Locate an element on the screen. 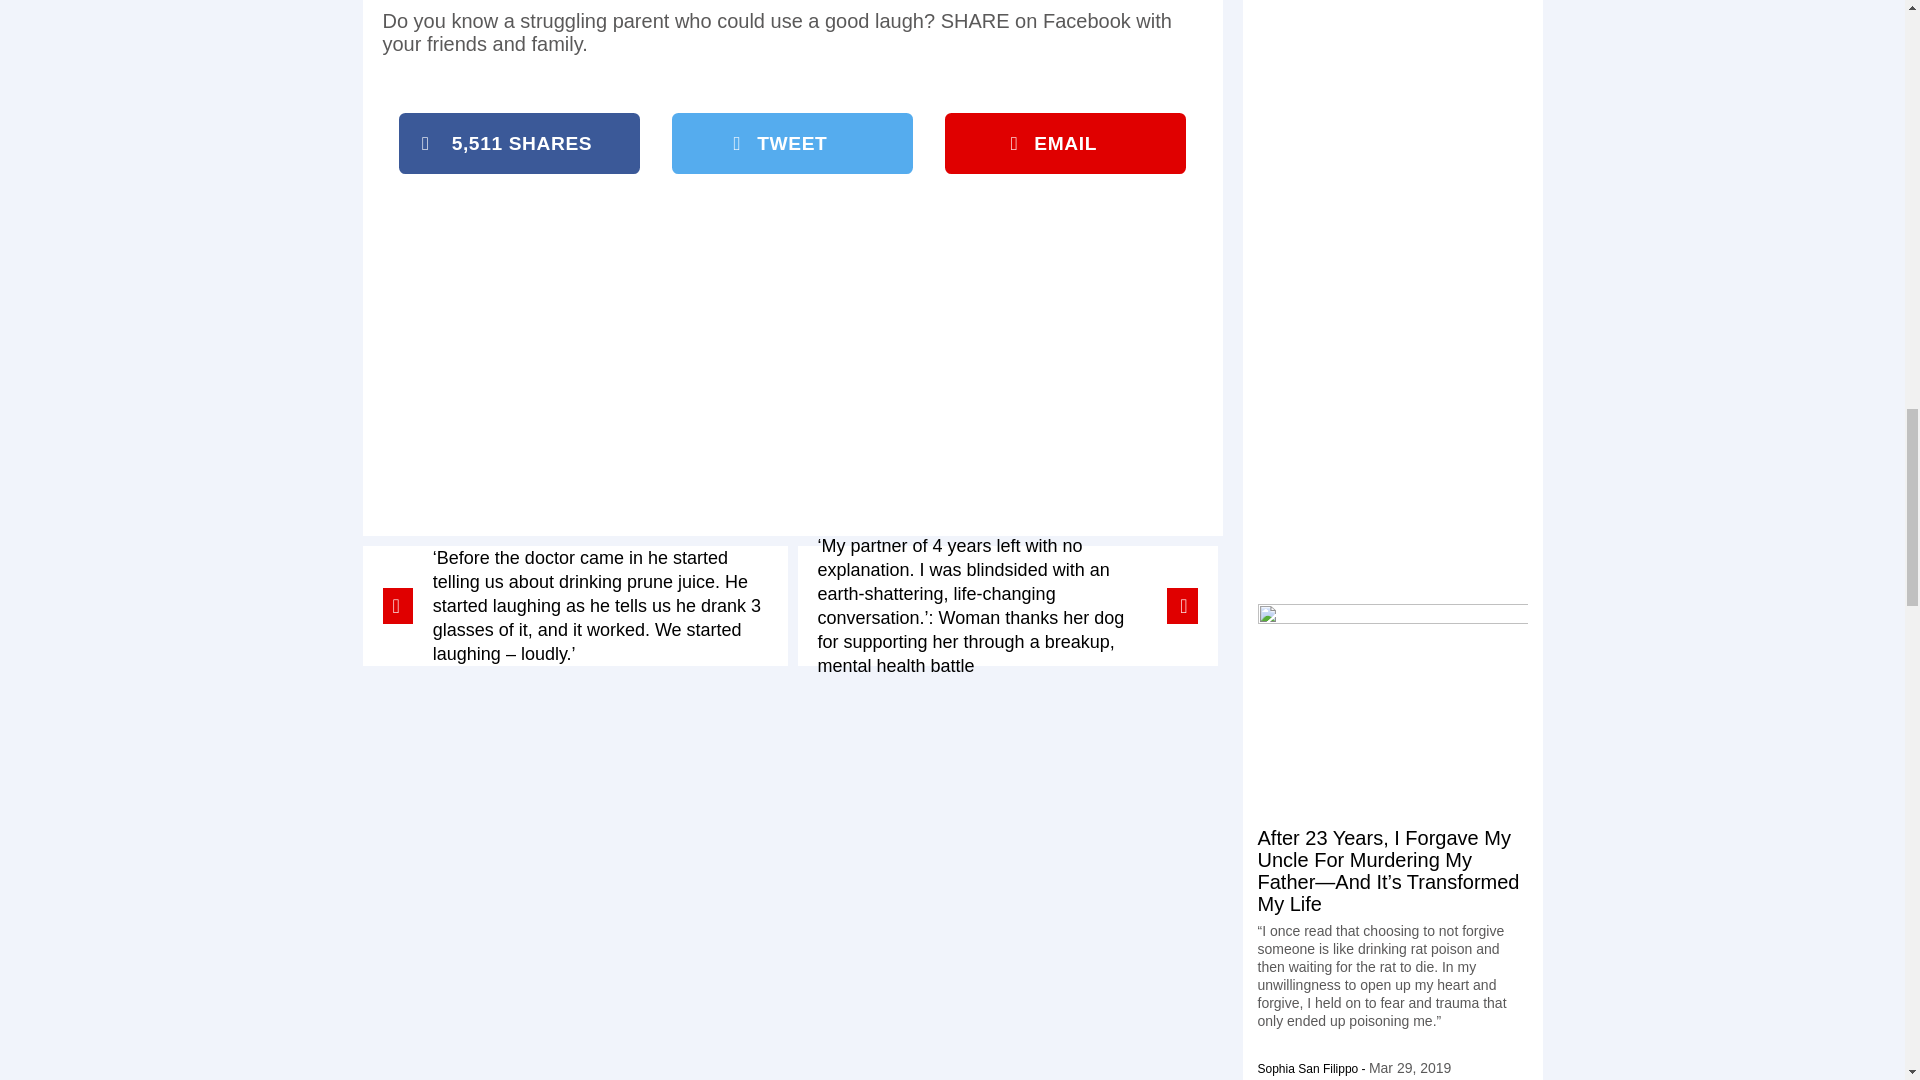  March 29, 2019 is located at coordinates (1410, 1067).